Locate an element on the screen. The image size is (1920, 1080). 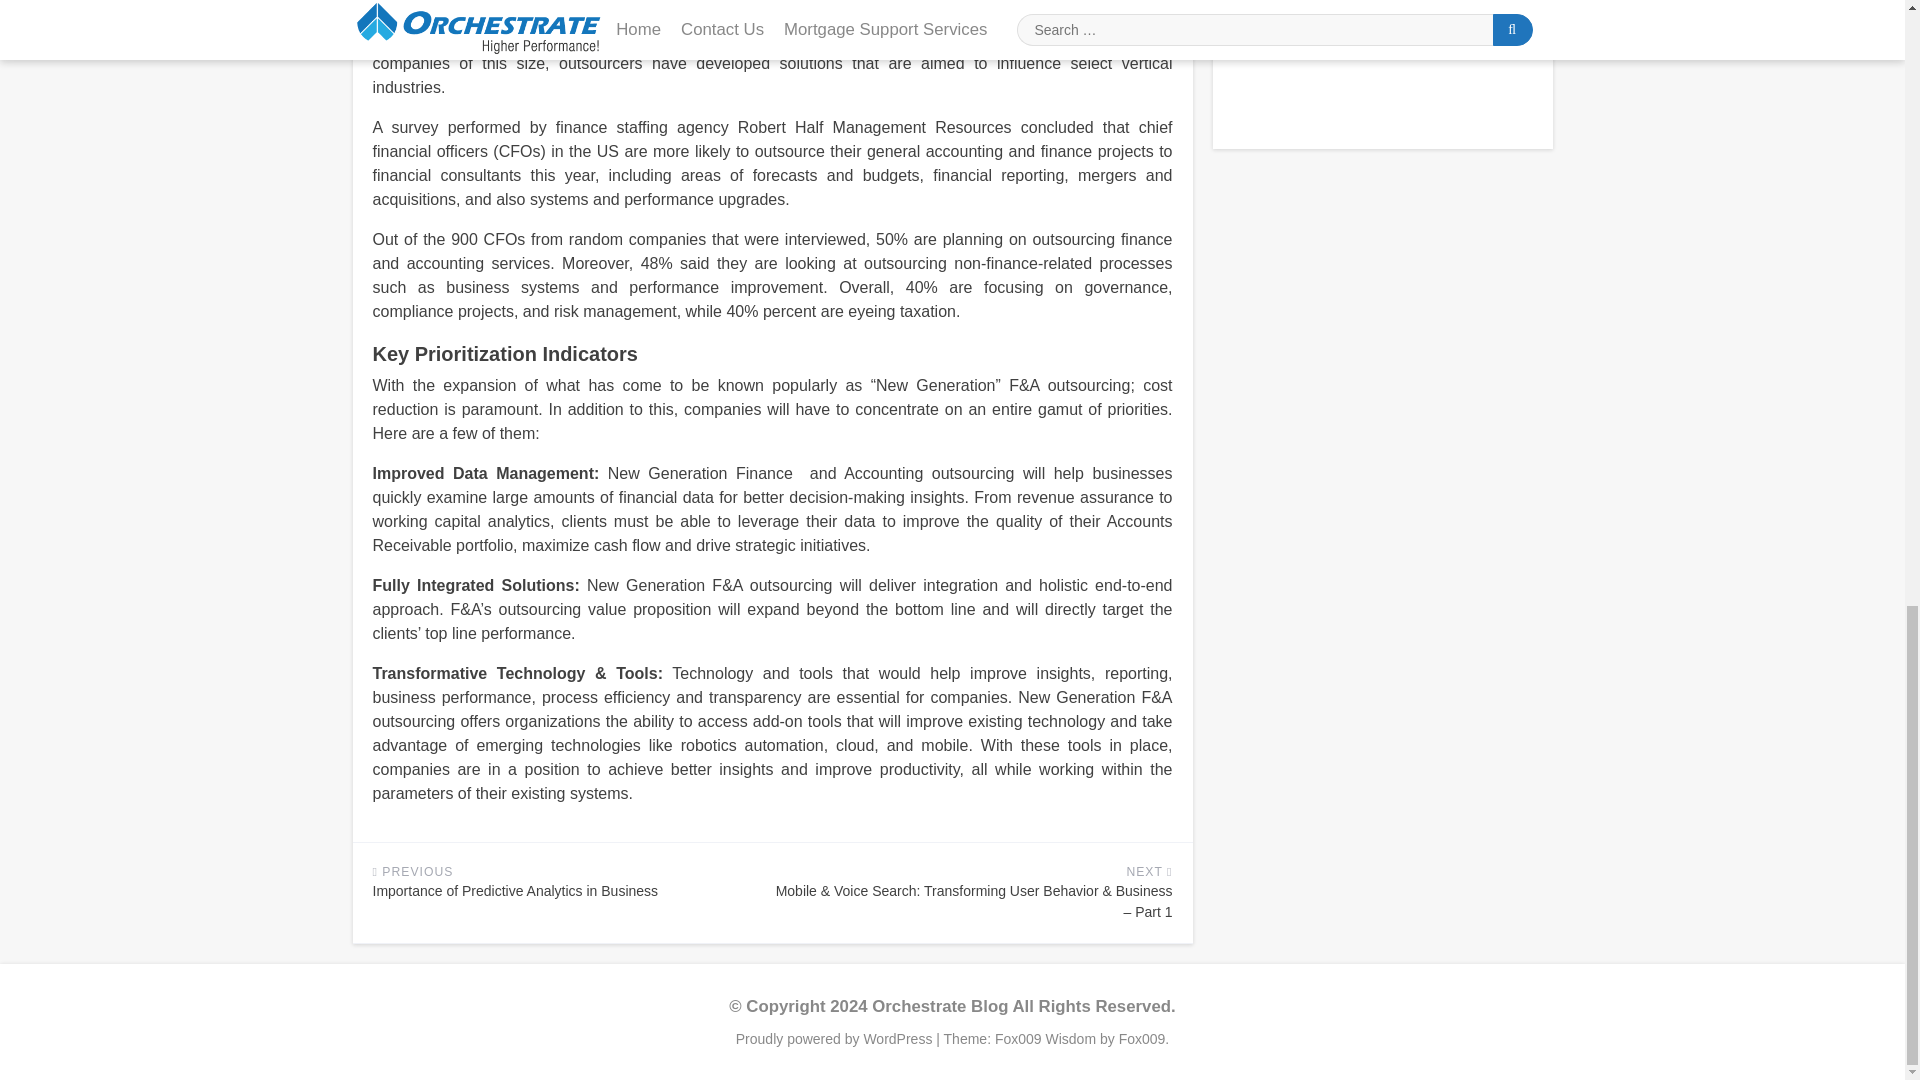
Proudly powered by WordPress is located at coordinates (836, 1038).